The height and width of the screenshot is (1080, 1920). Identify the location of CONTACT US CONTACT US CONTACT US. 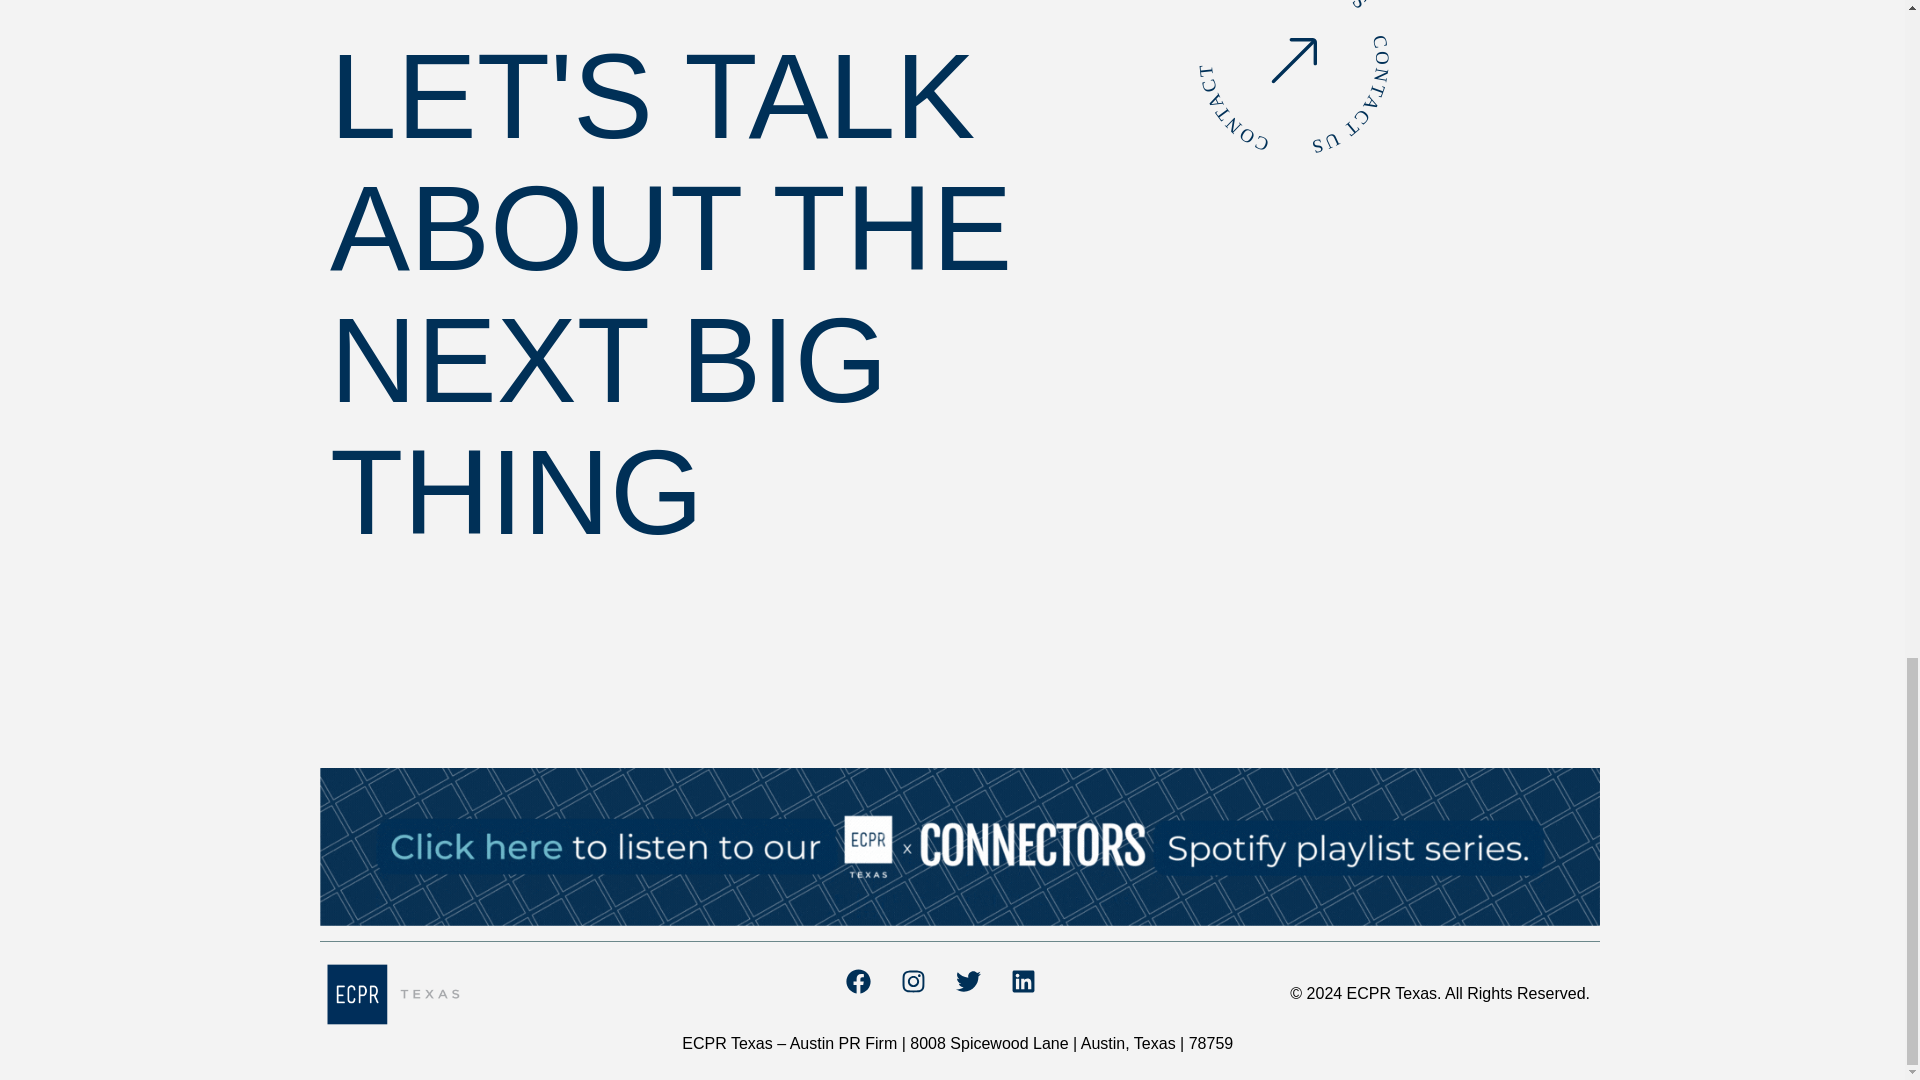
(1256, 49).